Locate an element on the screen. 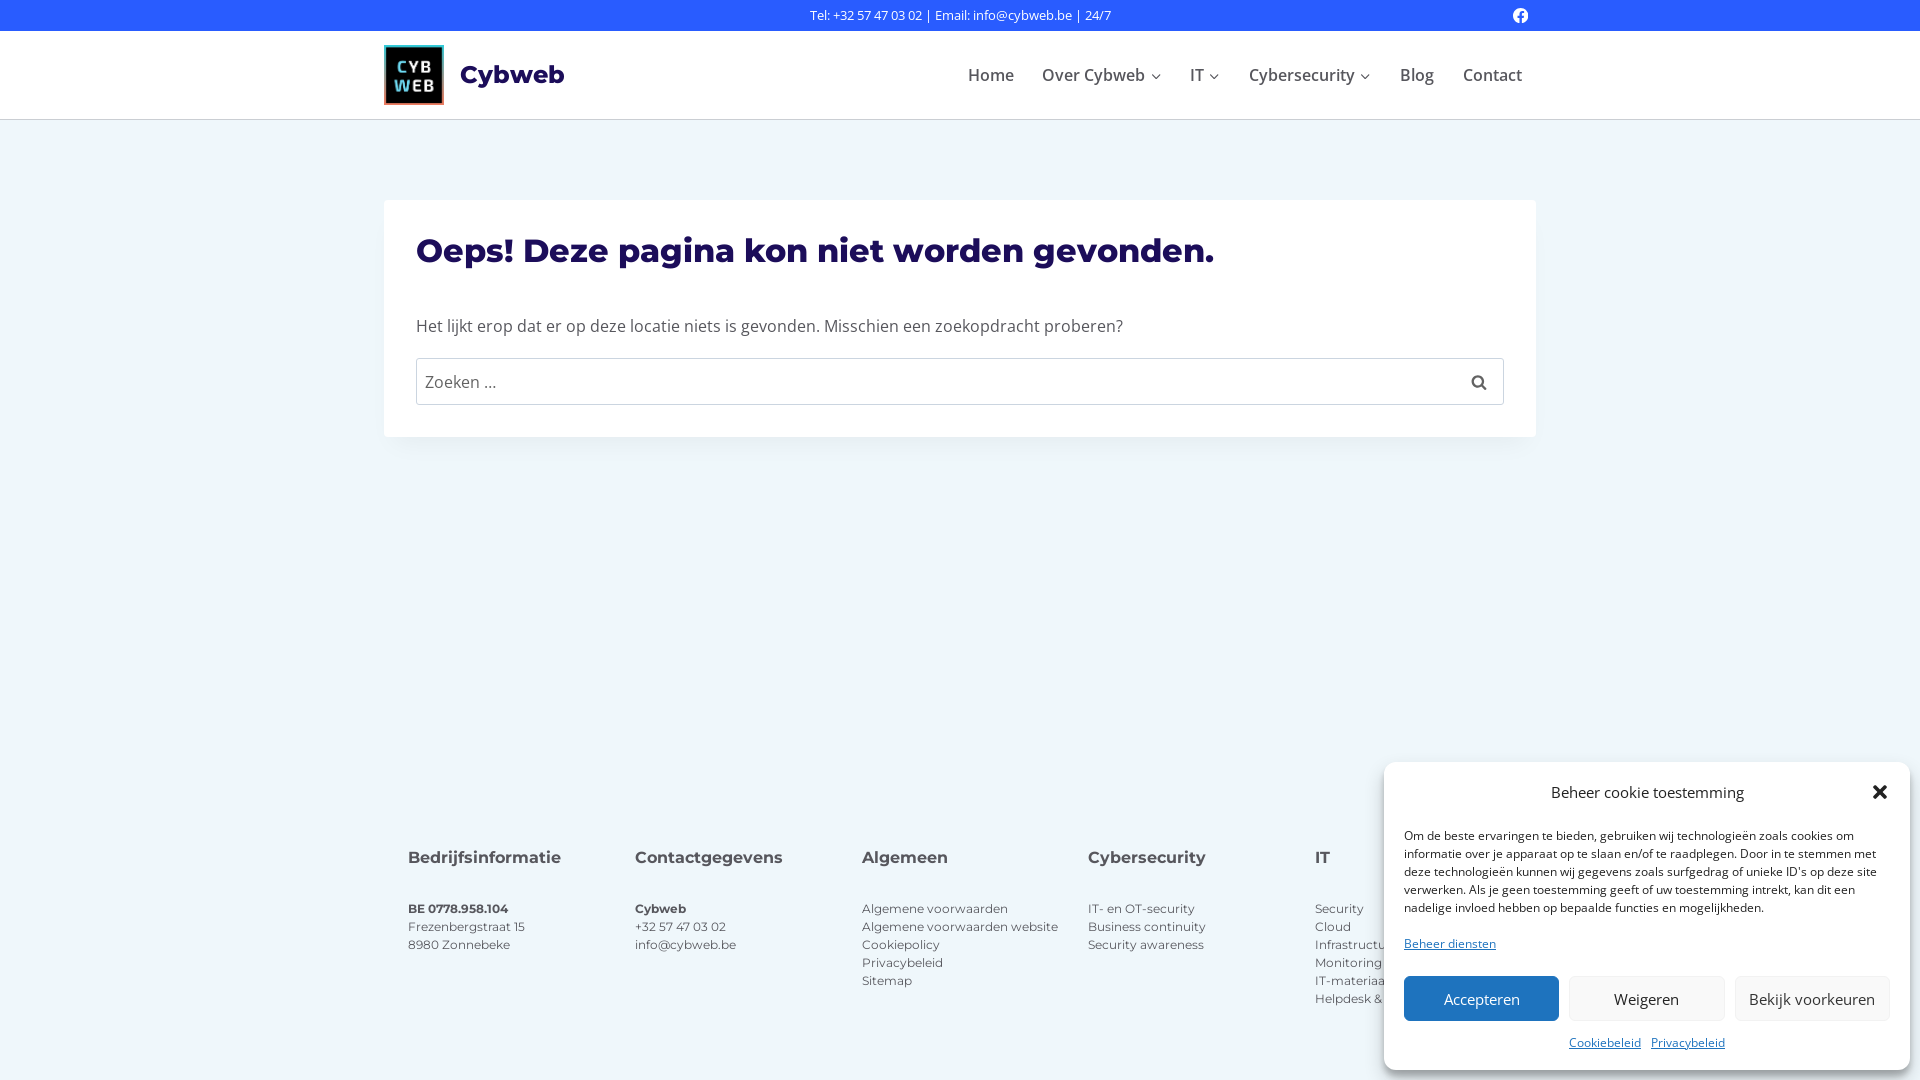 Image resolution: width=1920 pixels, height=1080 pixels. Helpdesk & IT- is located at coordinates (1358, 998).